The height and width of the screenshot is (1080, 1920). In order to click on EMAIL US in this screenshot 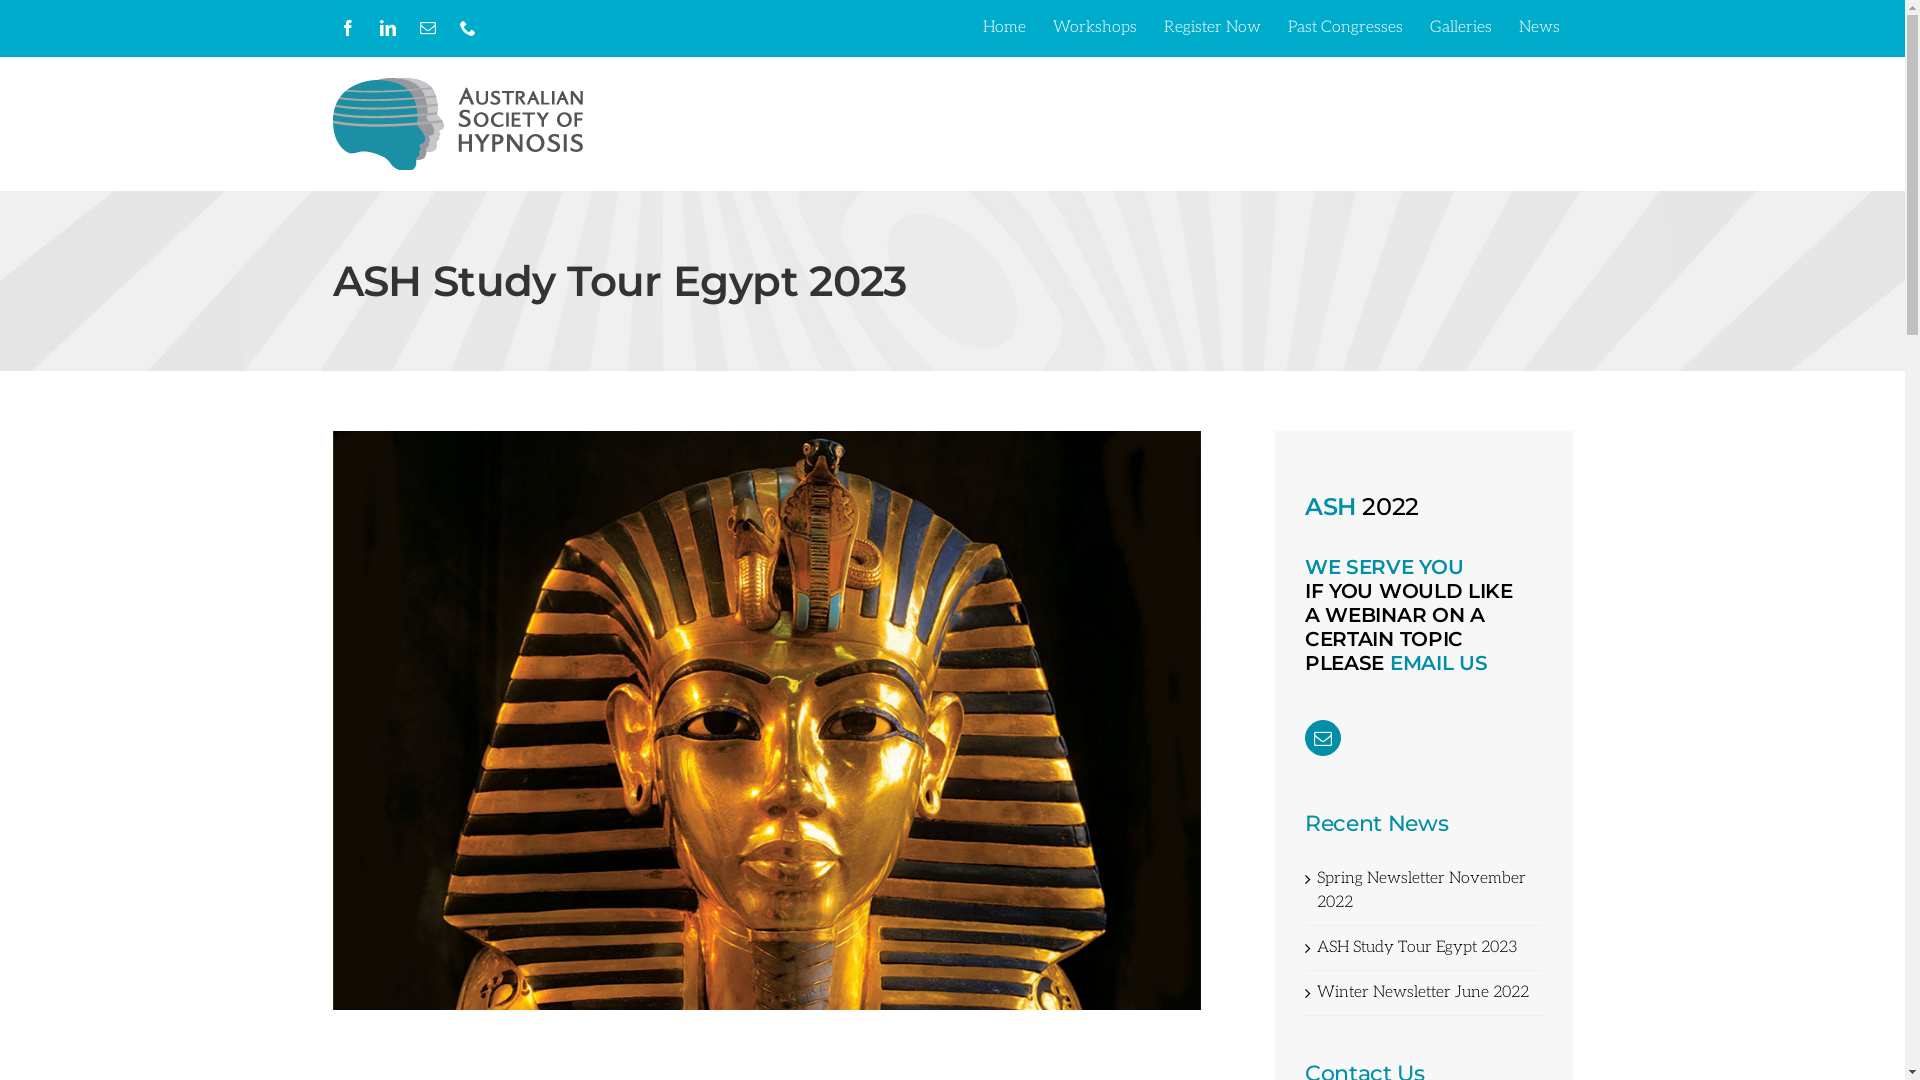, I will do `click(1439, 663)`.